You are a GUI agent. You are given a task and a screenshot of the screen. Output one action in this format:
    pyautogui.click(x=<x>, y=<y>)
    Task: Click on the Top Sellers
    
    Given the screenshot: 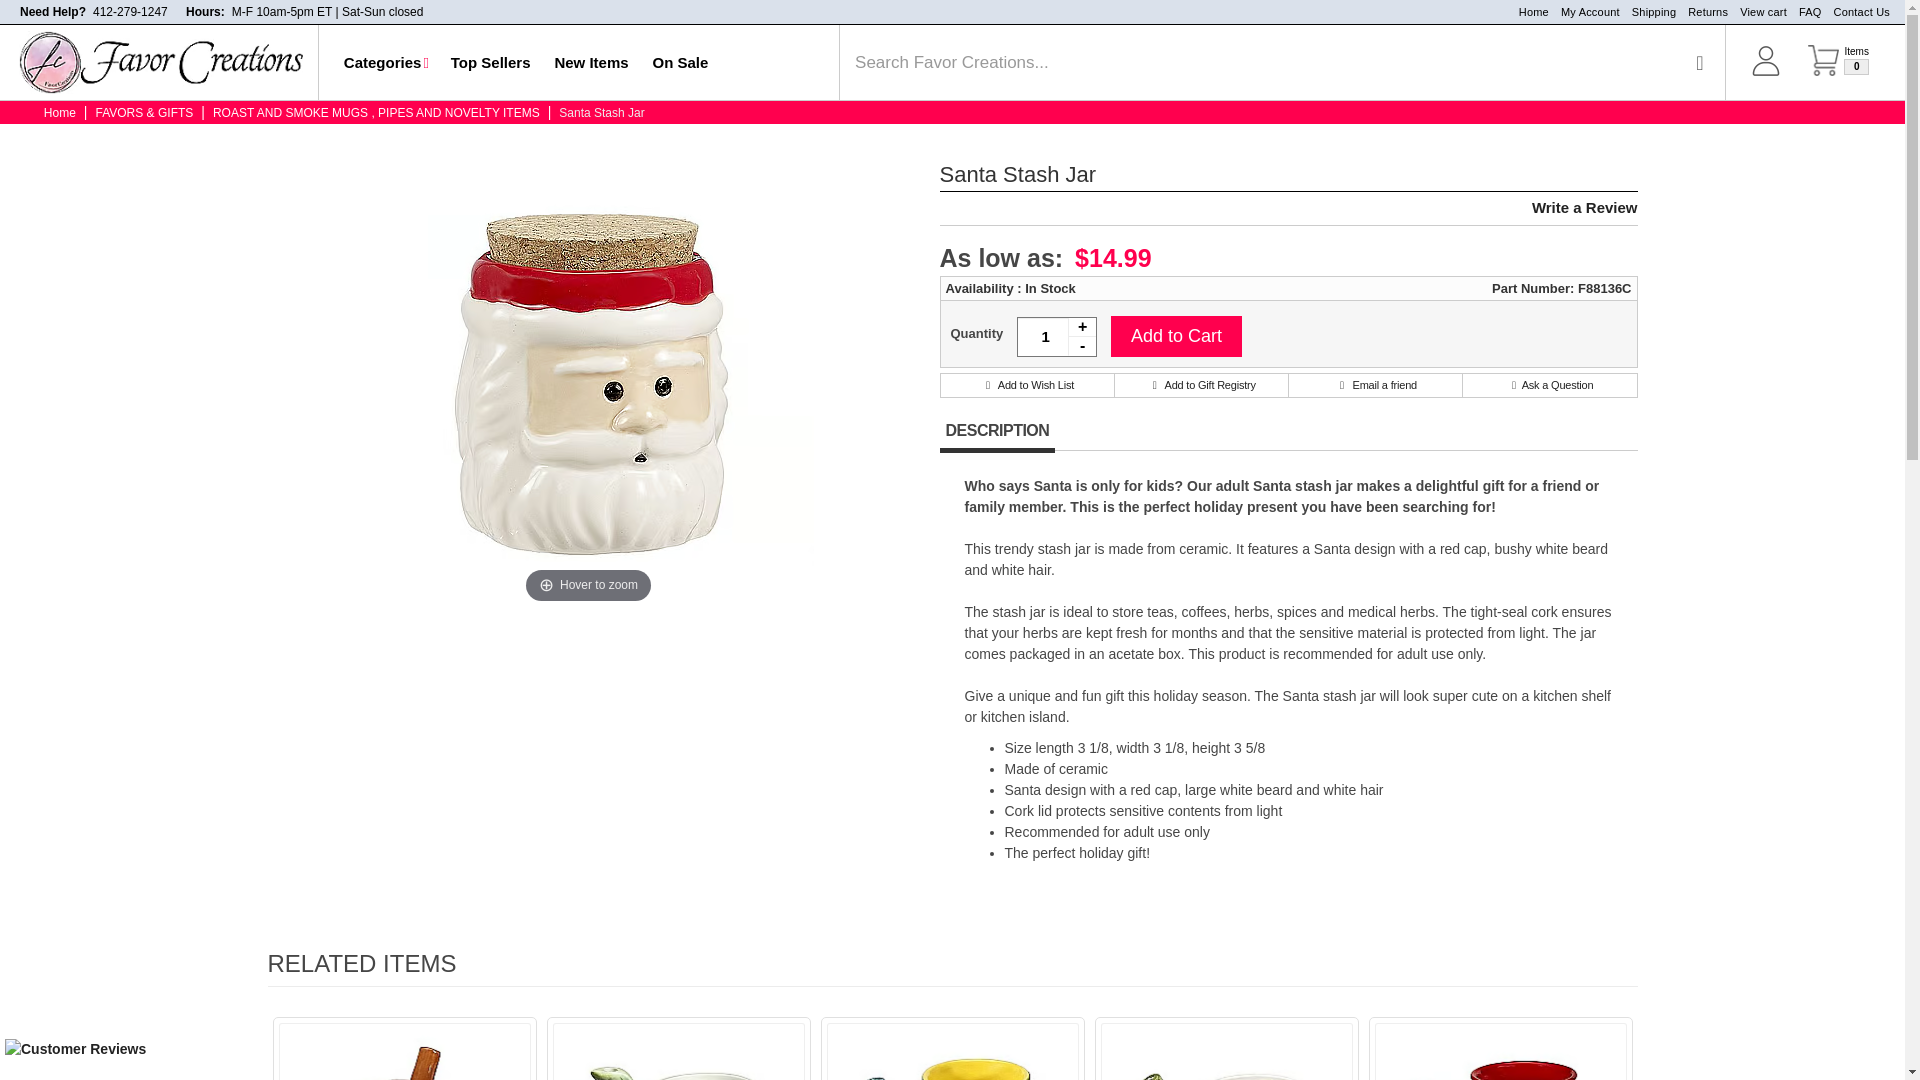 What is the action you would take?
    pyautogui.click(x=491, y=62)
    